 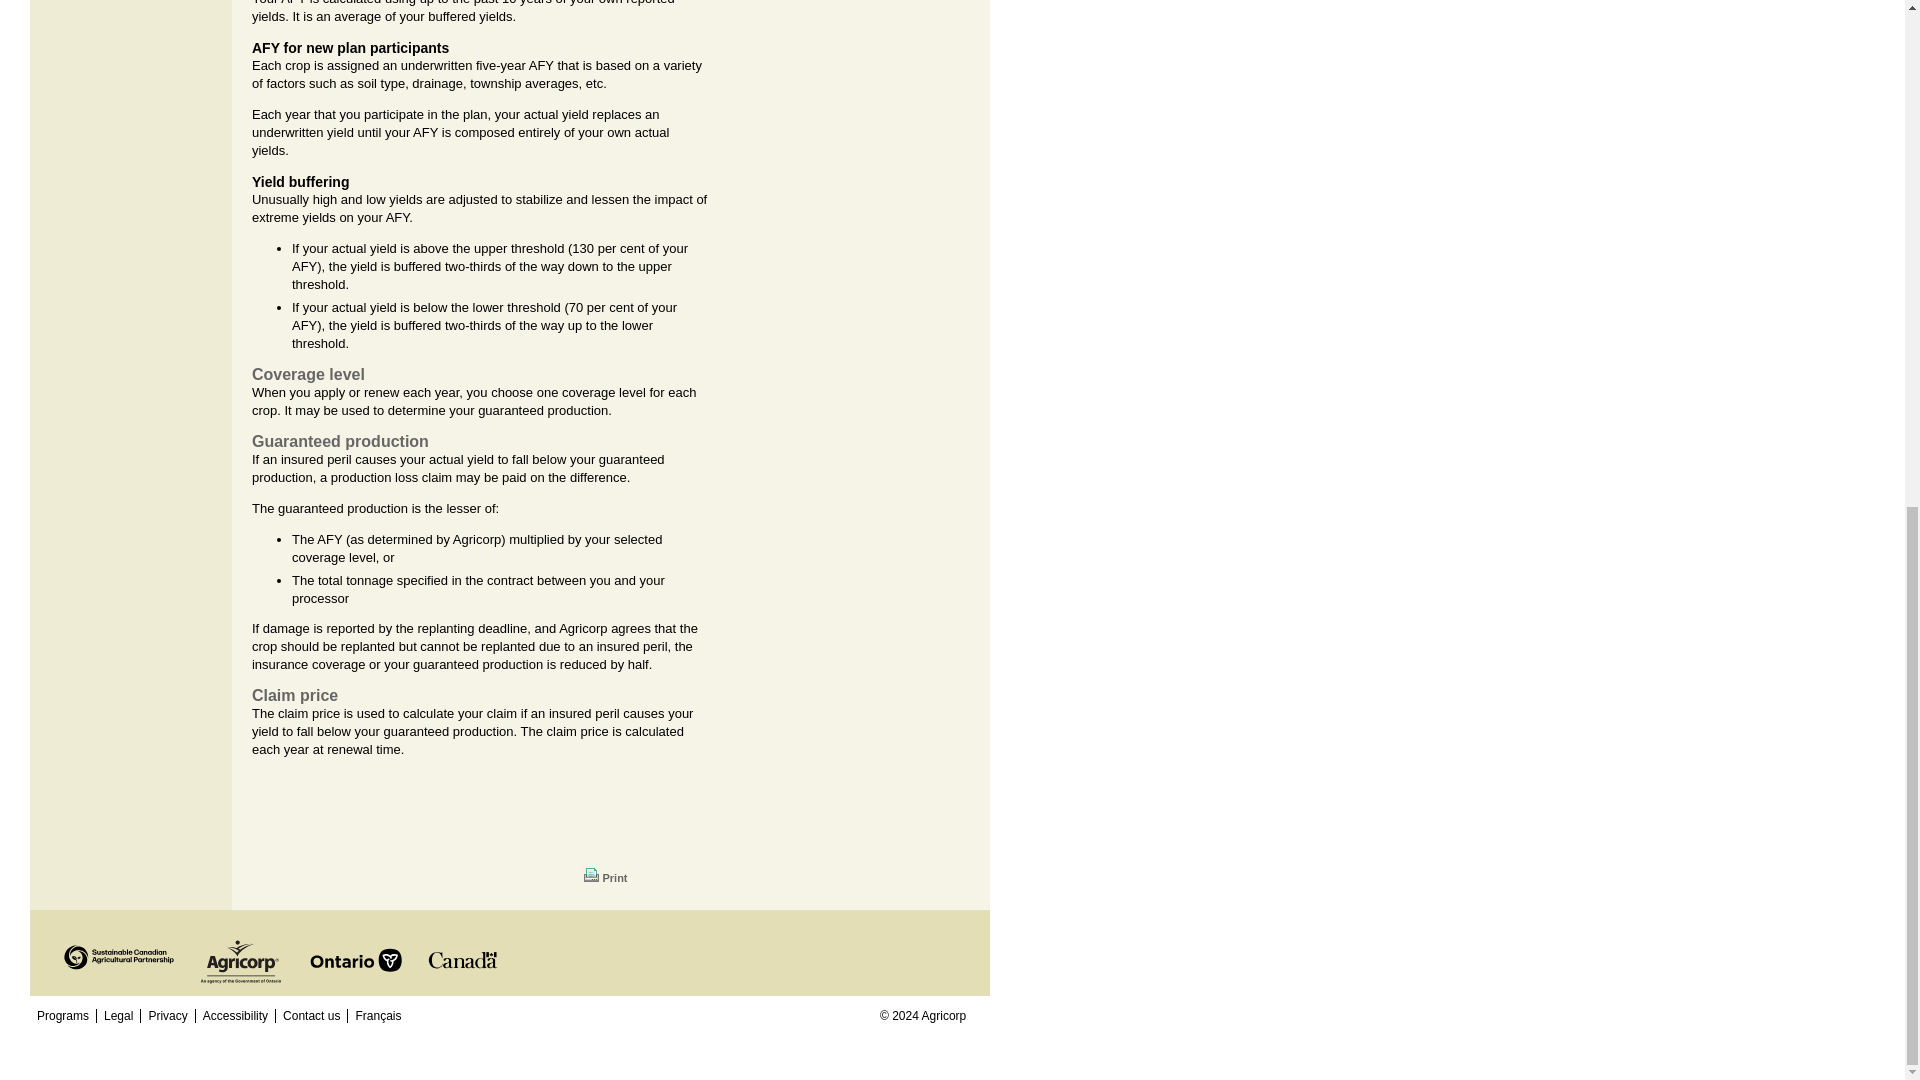 What do you see at coordinates (605, 878) in the screenshot?
I see `Print` at bounding box center [605, 878].